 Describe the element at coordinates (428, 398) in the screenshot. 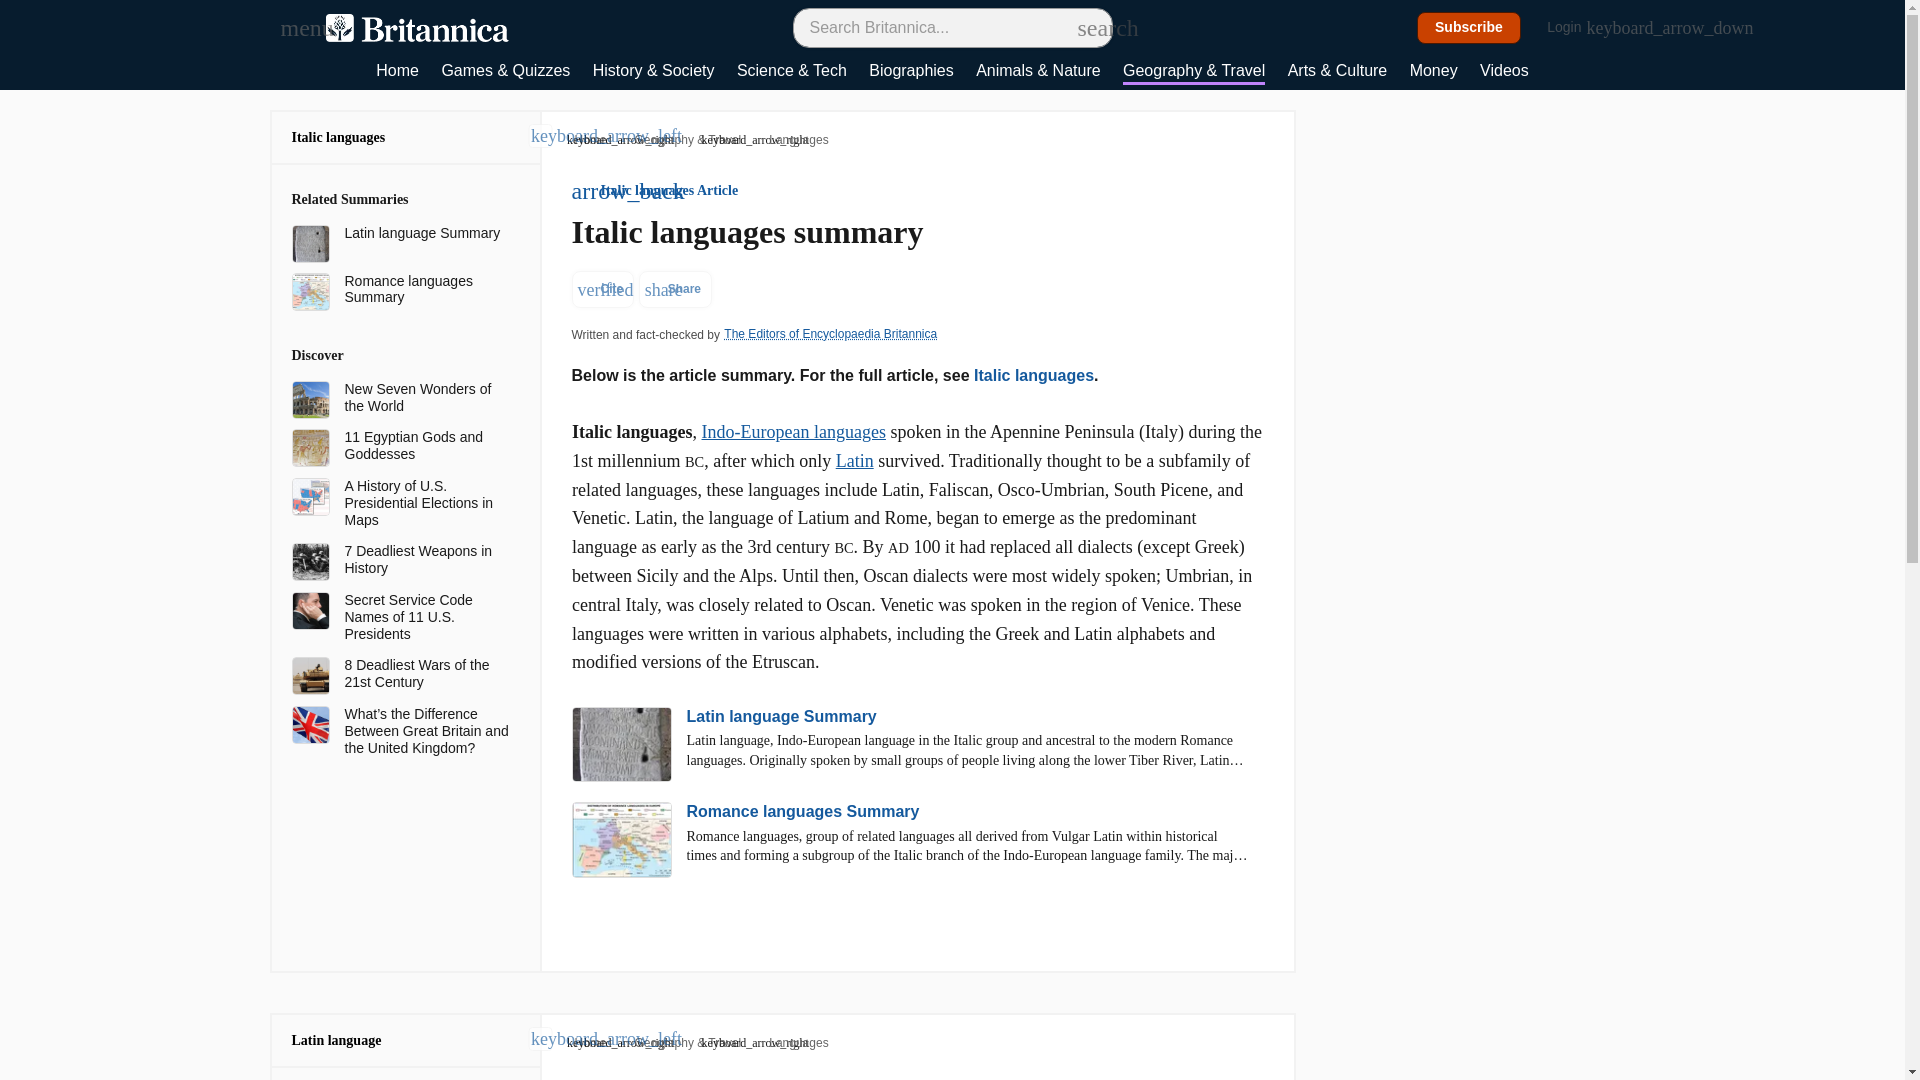

I see `New Seven Wonders of the World` at that location.